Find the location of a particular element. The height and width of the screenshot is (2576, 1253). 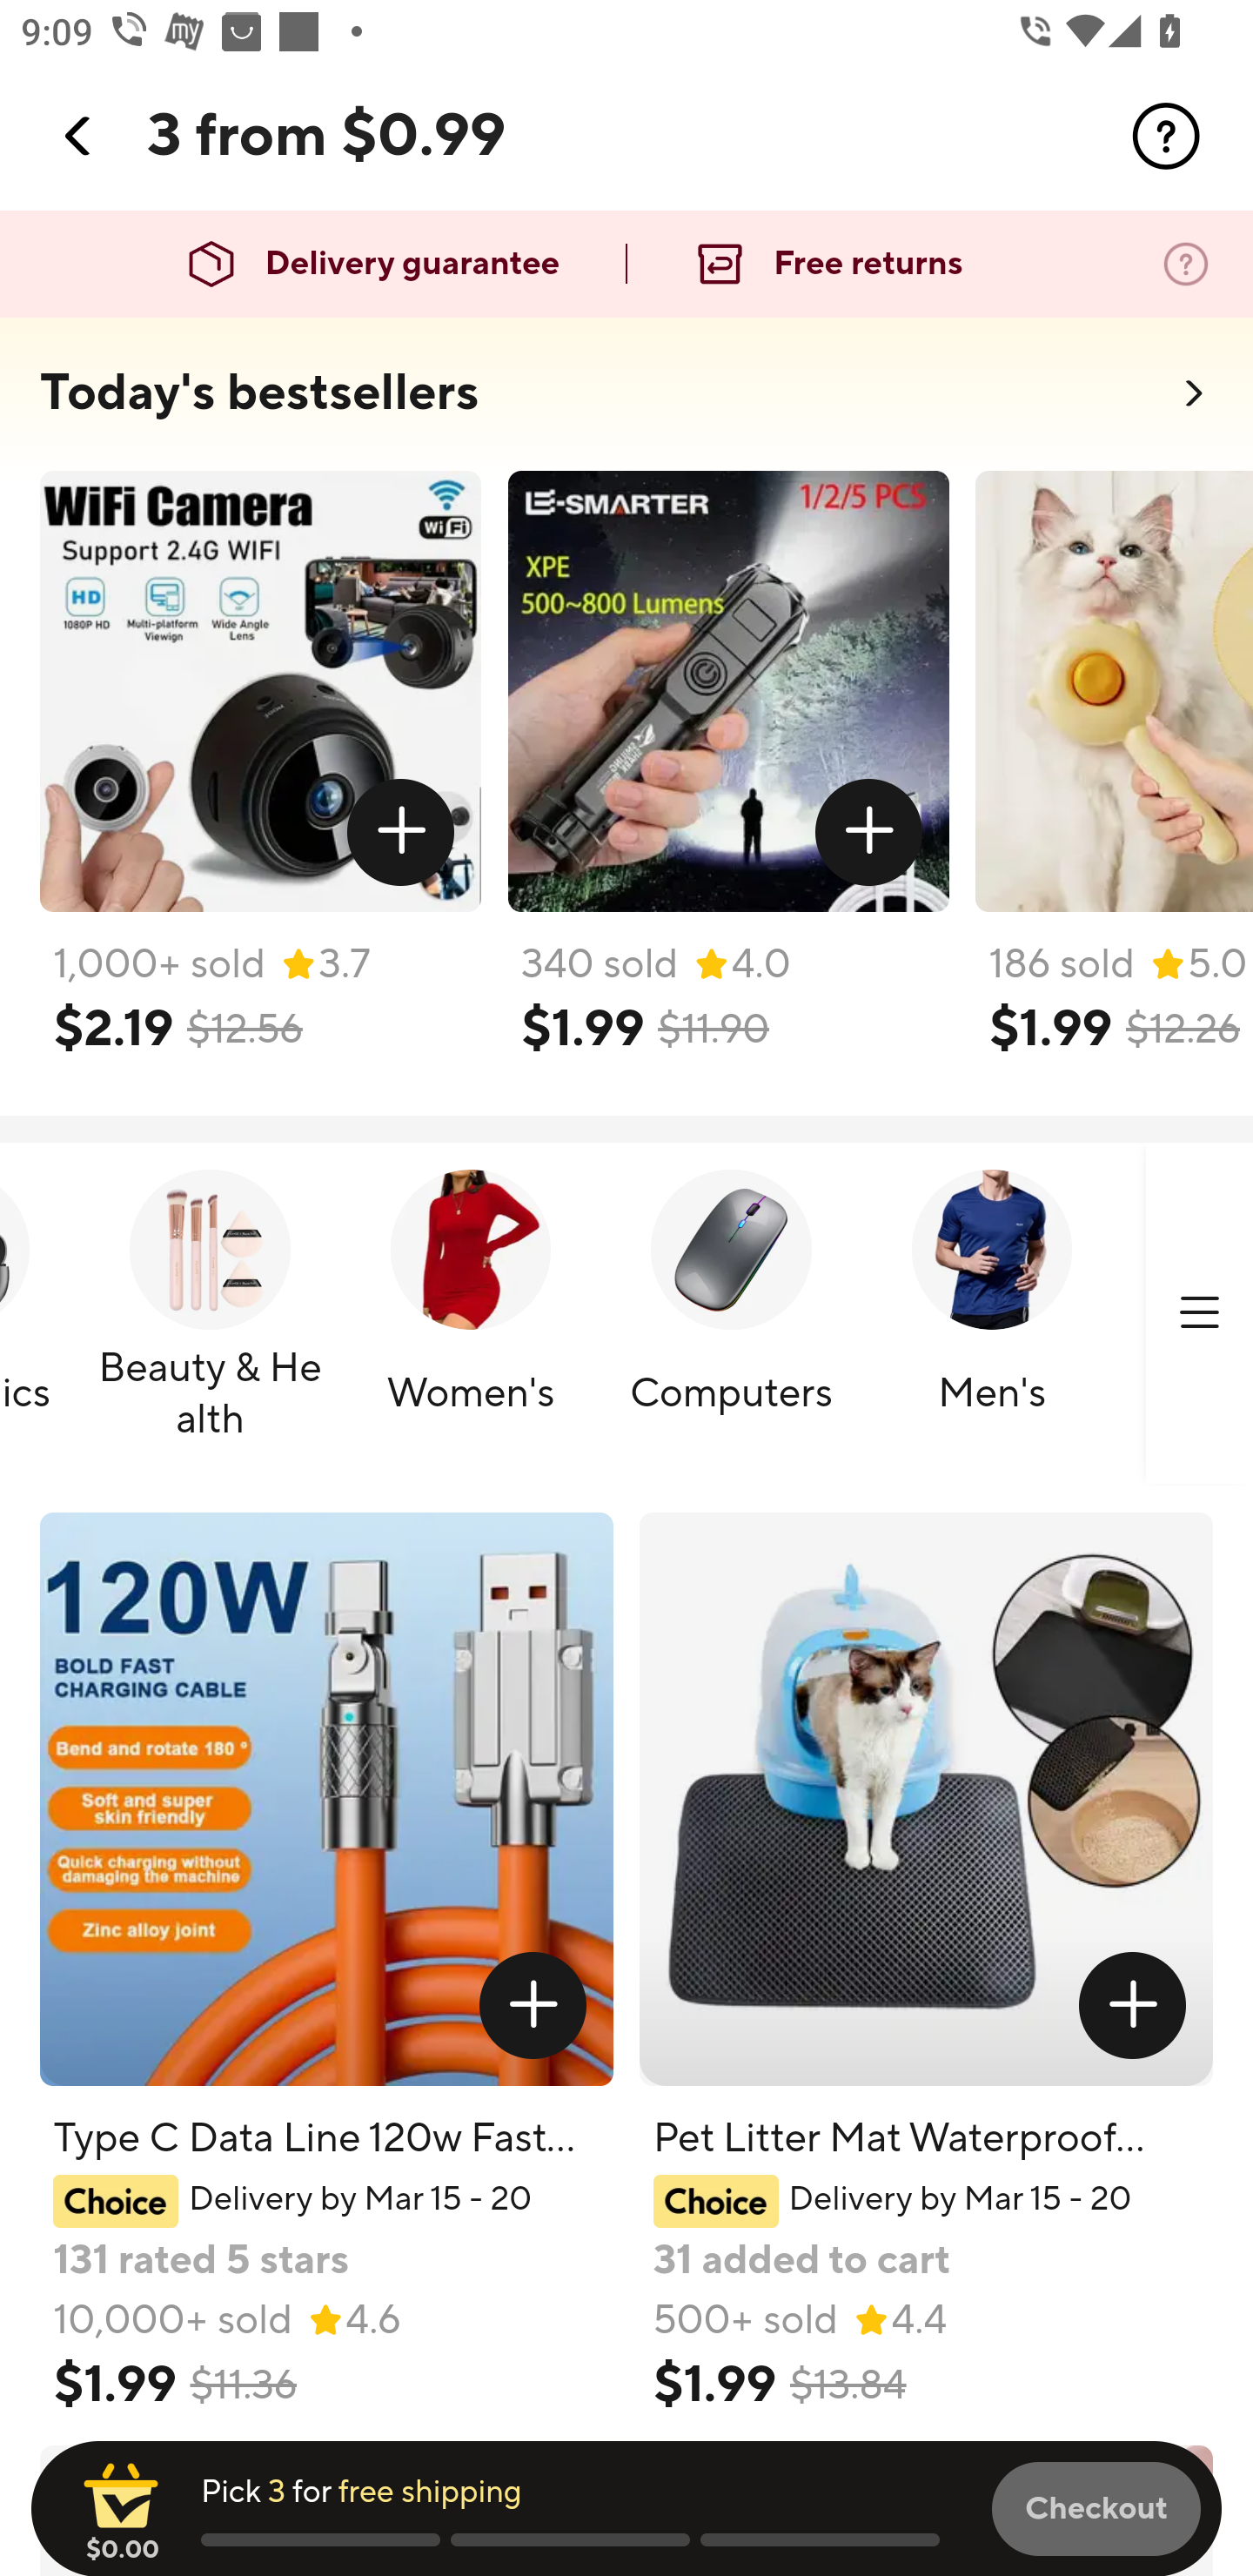

300x300.png_ Beauty & Health is located at coordinates (210, 1315).